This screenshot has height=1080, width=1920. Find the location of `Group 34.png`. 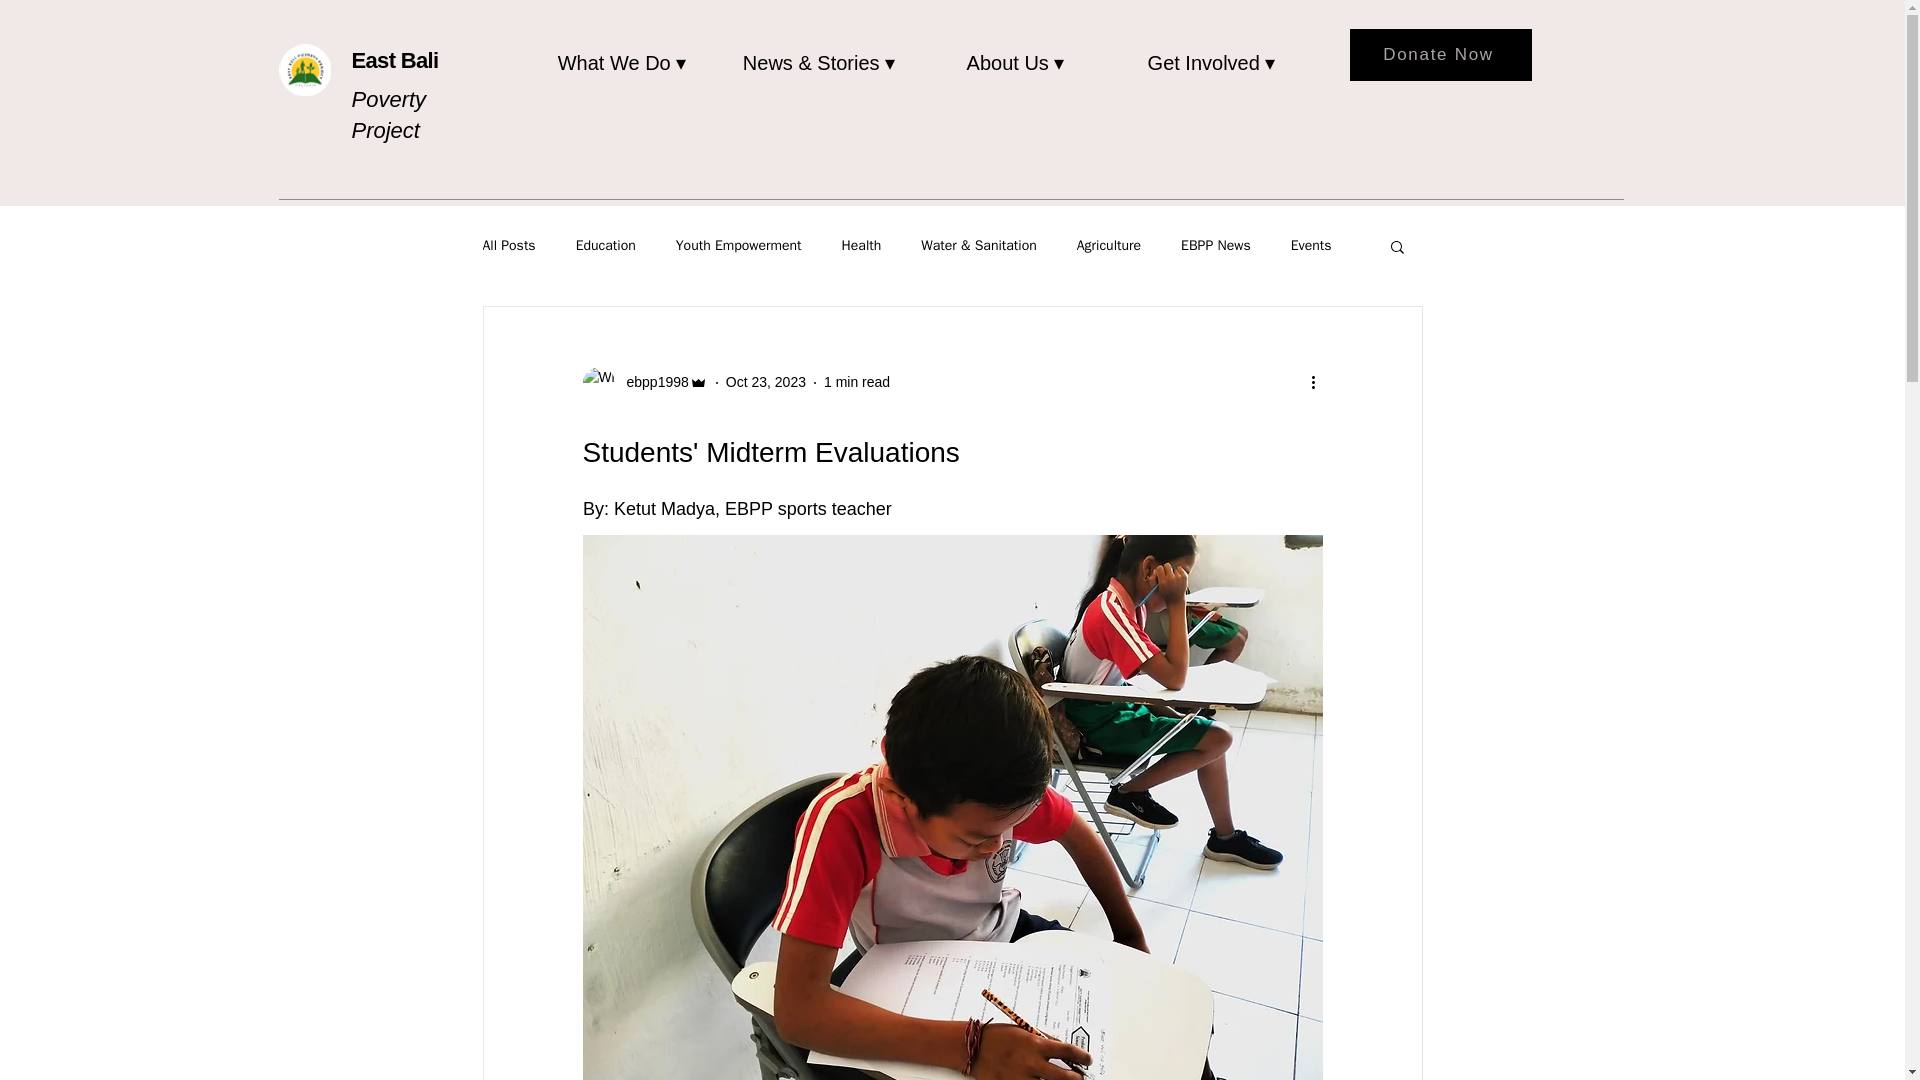

Group 34.png is located at coordinates (304, 70).